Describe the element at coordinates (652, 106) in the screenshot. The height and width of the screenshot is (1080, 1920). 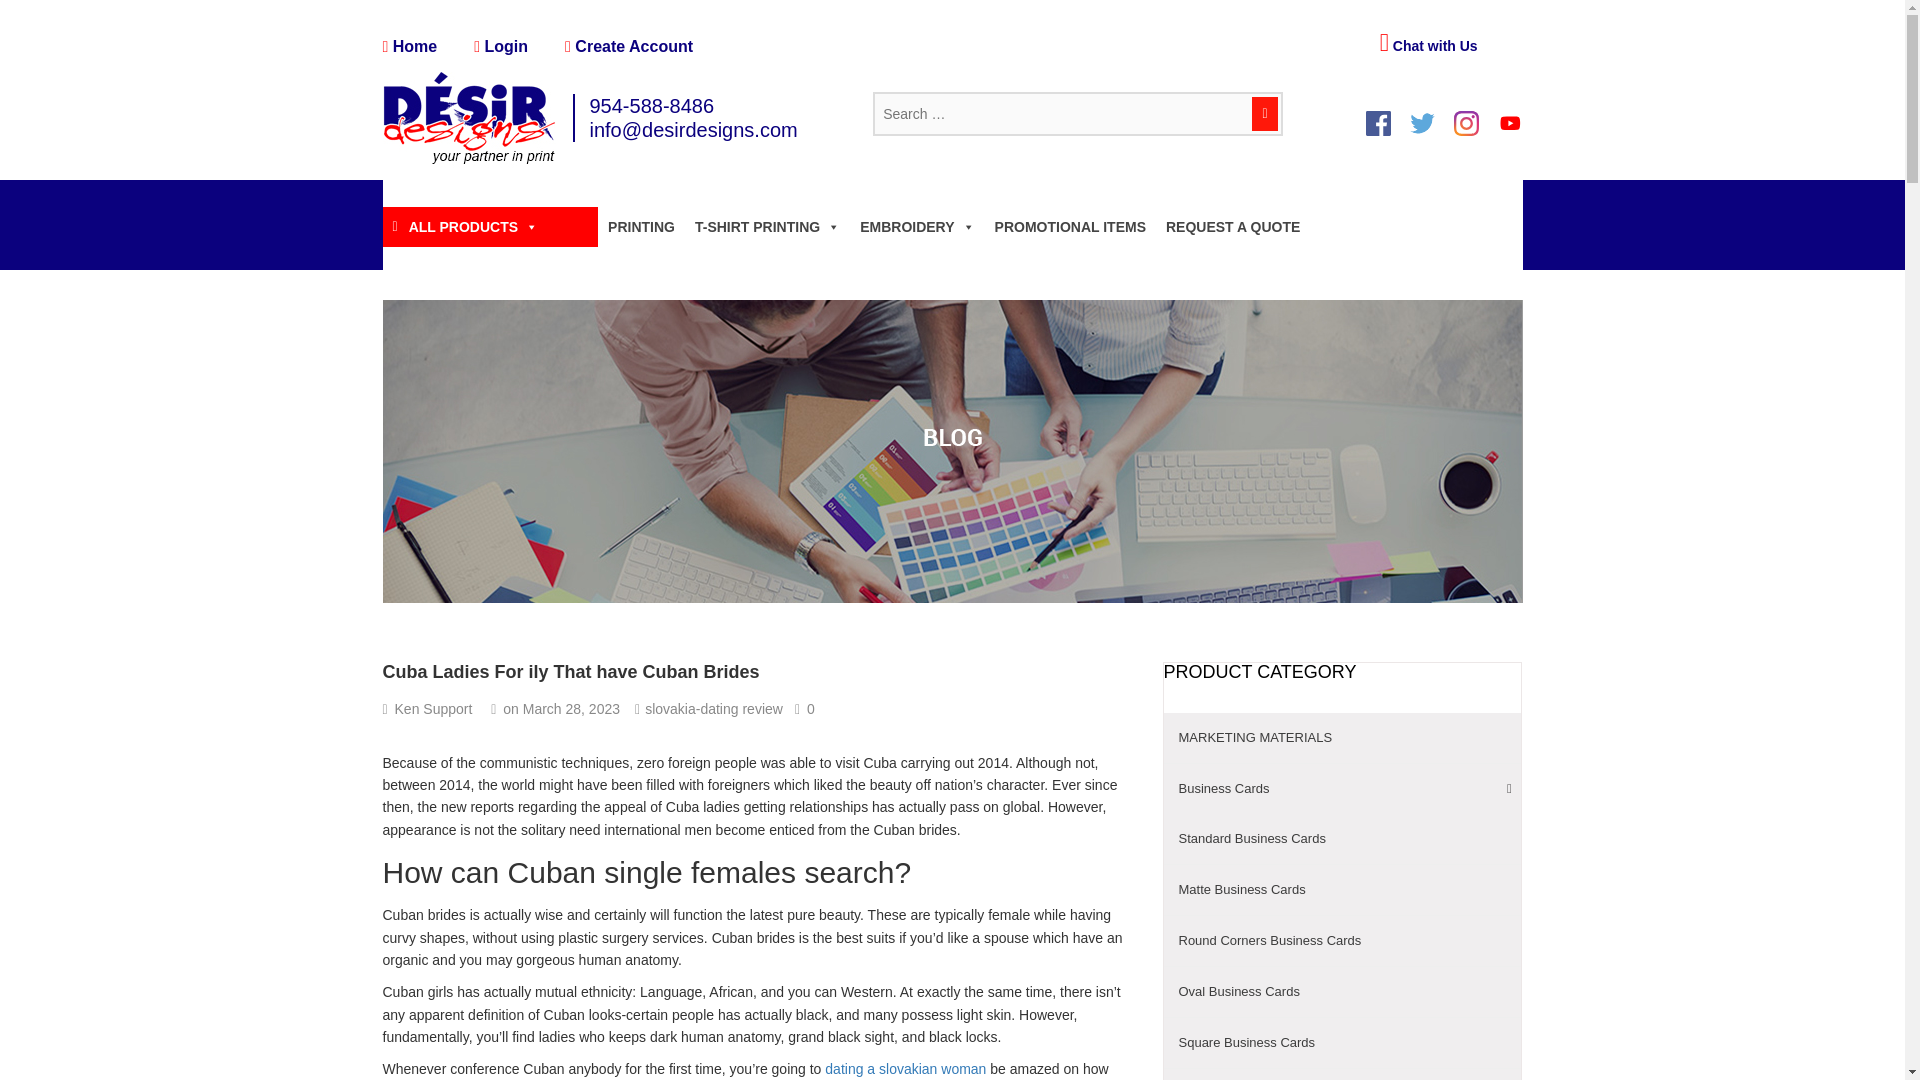
I see `954-588-8486` at that location.